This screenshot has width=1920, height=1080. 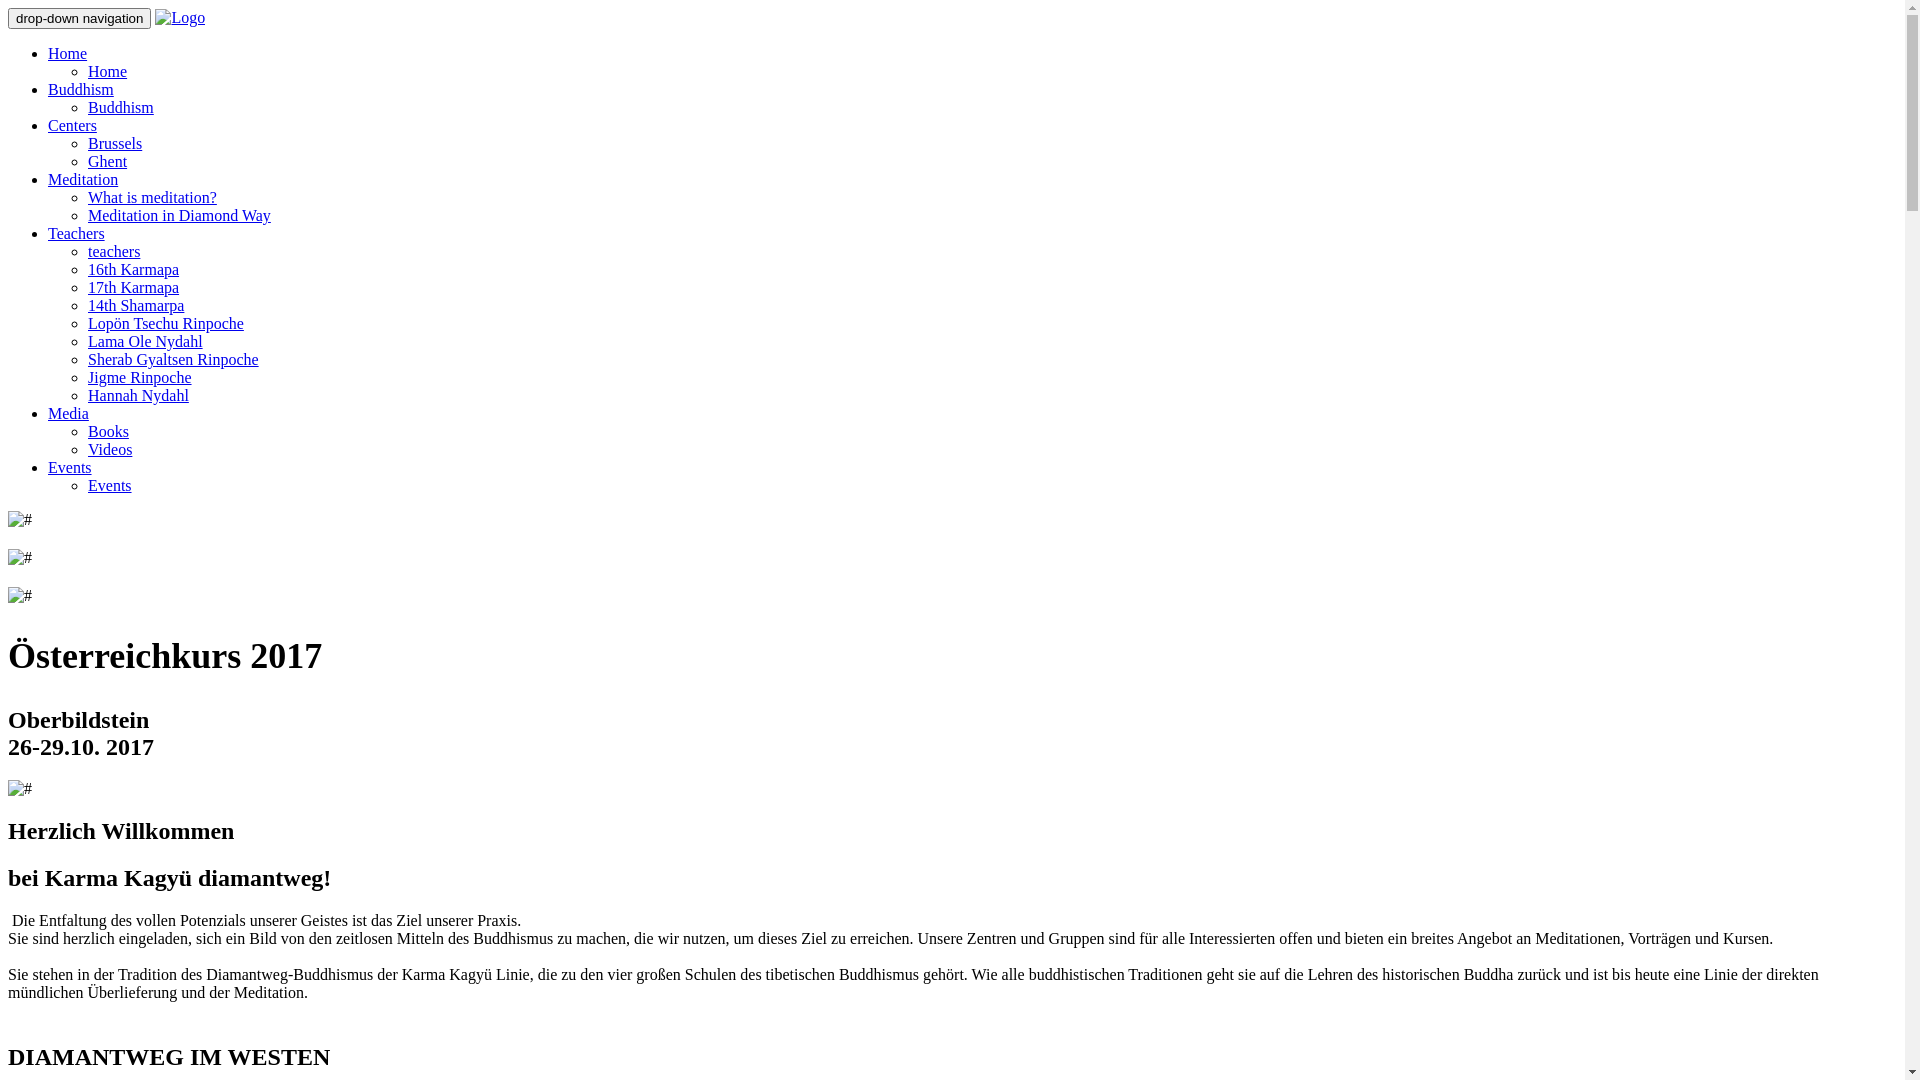 What do you see at coordinates (70, 468) in the screenshot?
I see `Events` at bounding box center [70, 468].